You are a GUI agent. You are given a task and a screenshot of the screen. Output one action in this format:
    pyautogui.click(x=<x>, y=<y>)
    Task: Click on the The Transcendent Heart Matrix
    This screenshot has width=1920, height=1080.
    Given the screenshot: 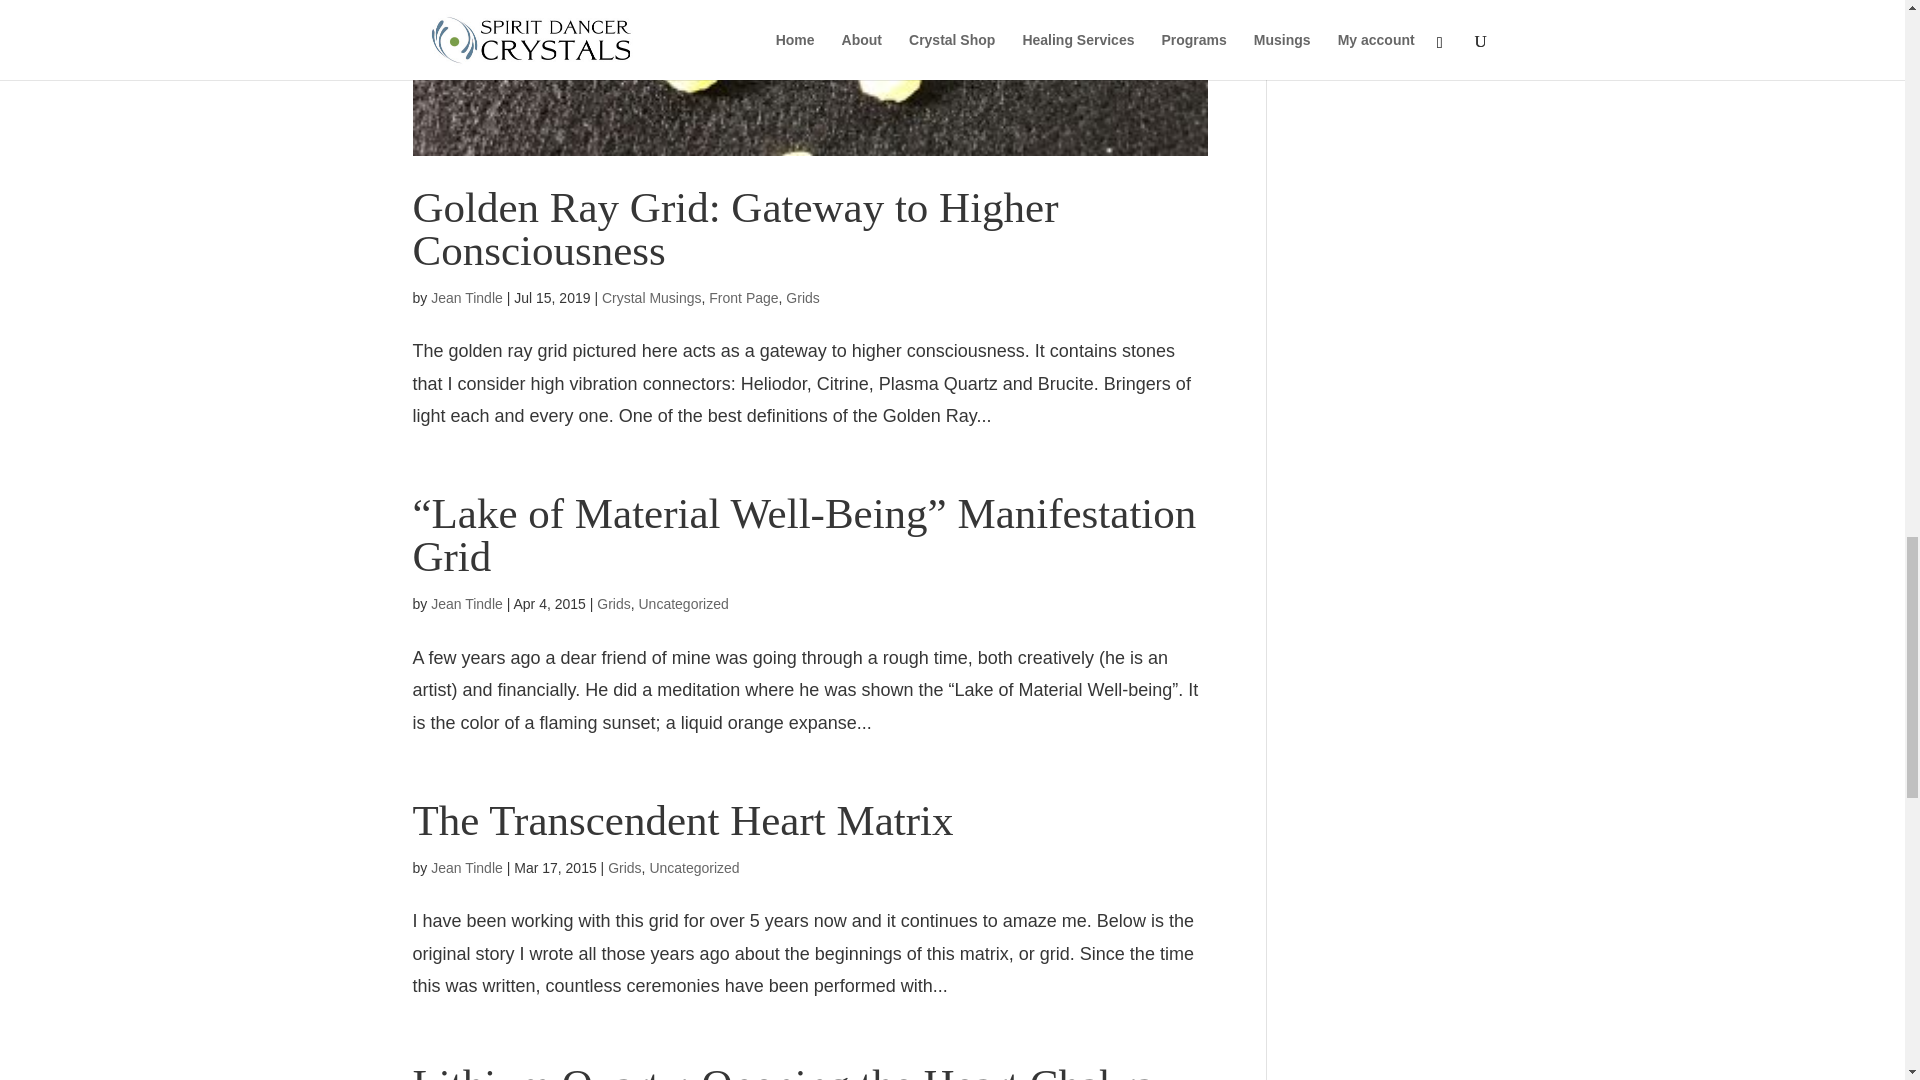 What is the action you would take?
    pyautogui.click(x=682, y=820)
    